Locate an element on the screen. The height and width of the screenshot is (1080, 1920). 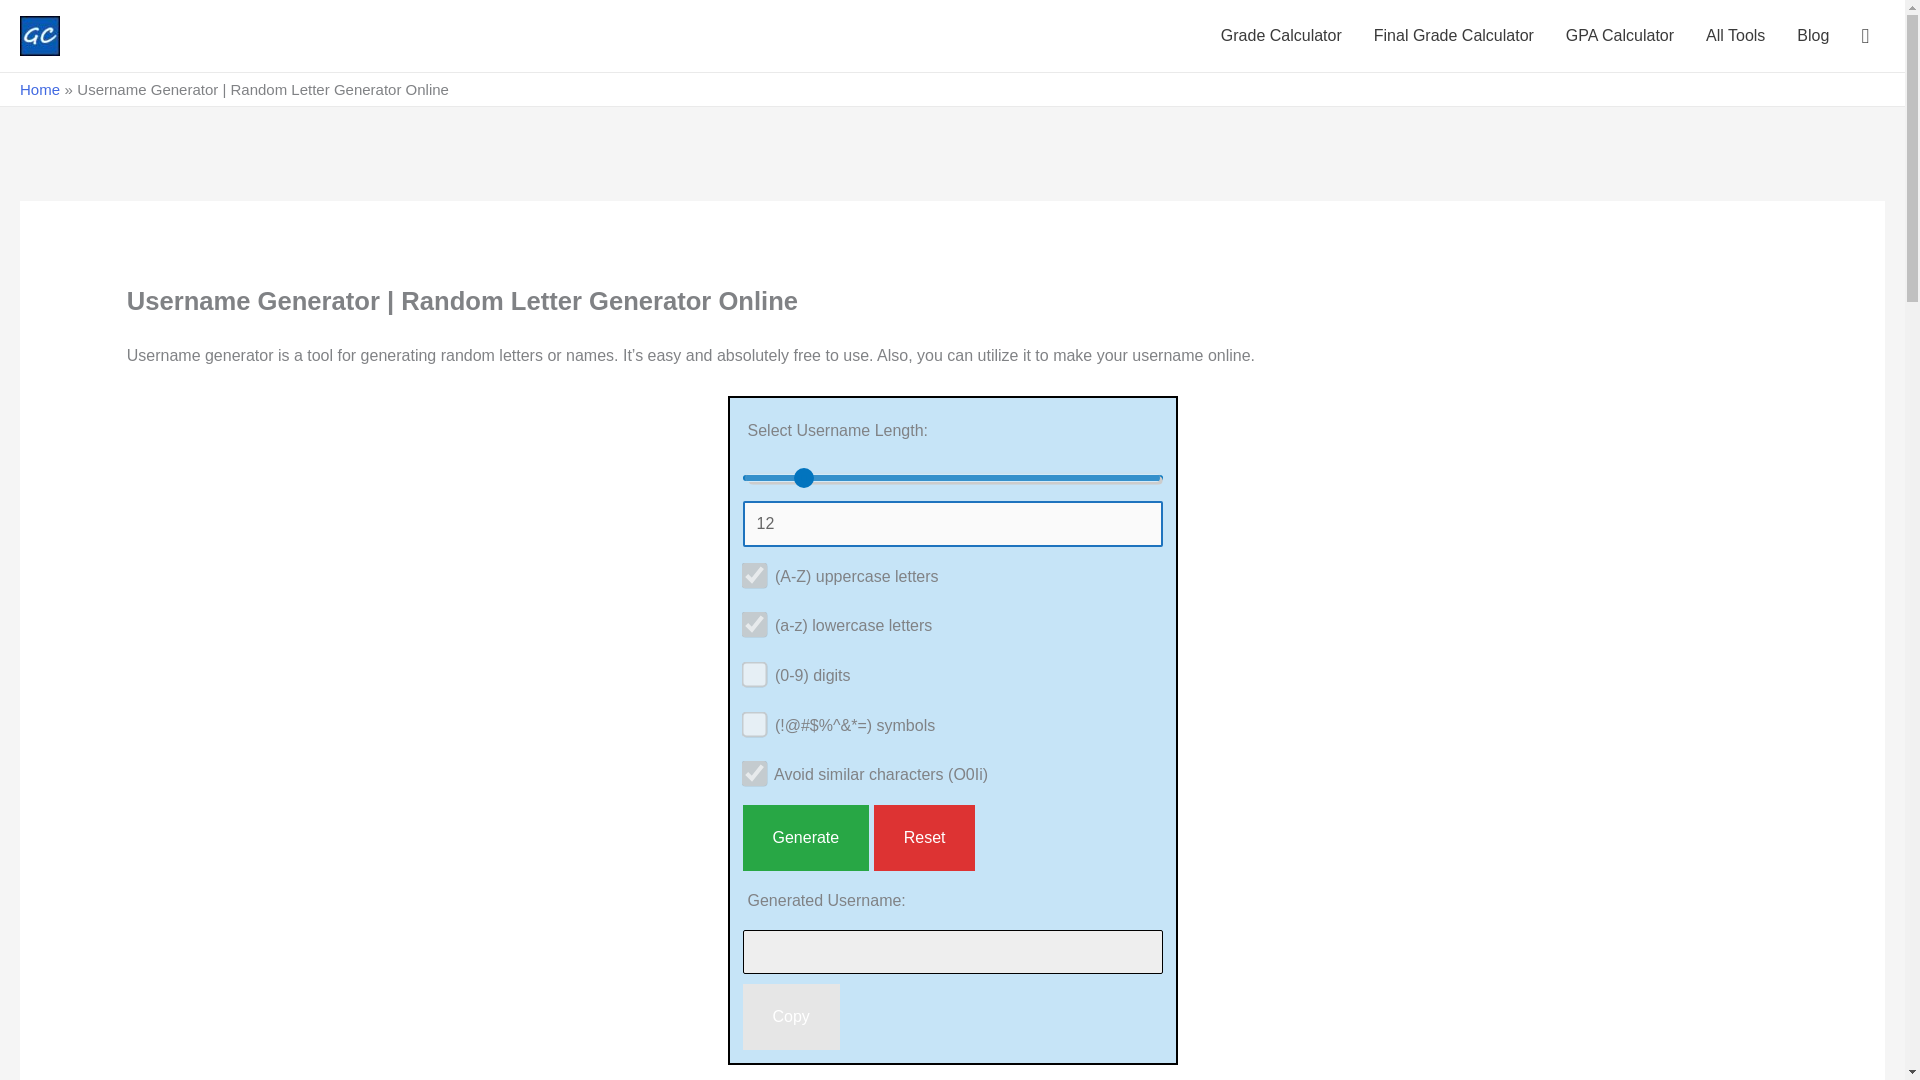
GPA Calculator is located at coordinates (1619, 36).